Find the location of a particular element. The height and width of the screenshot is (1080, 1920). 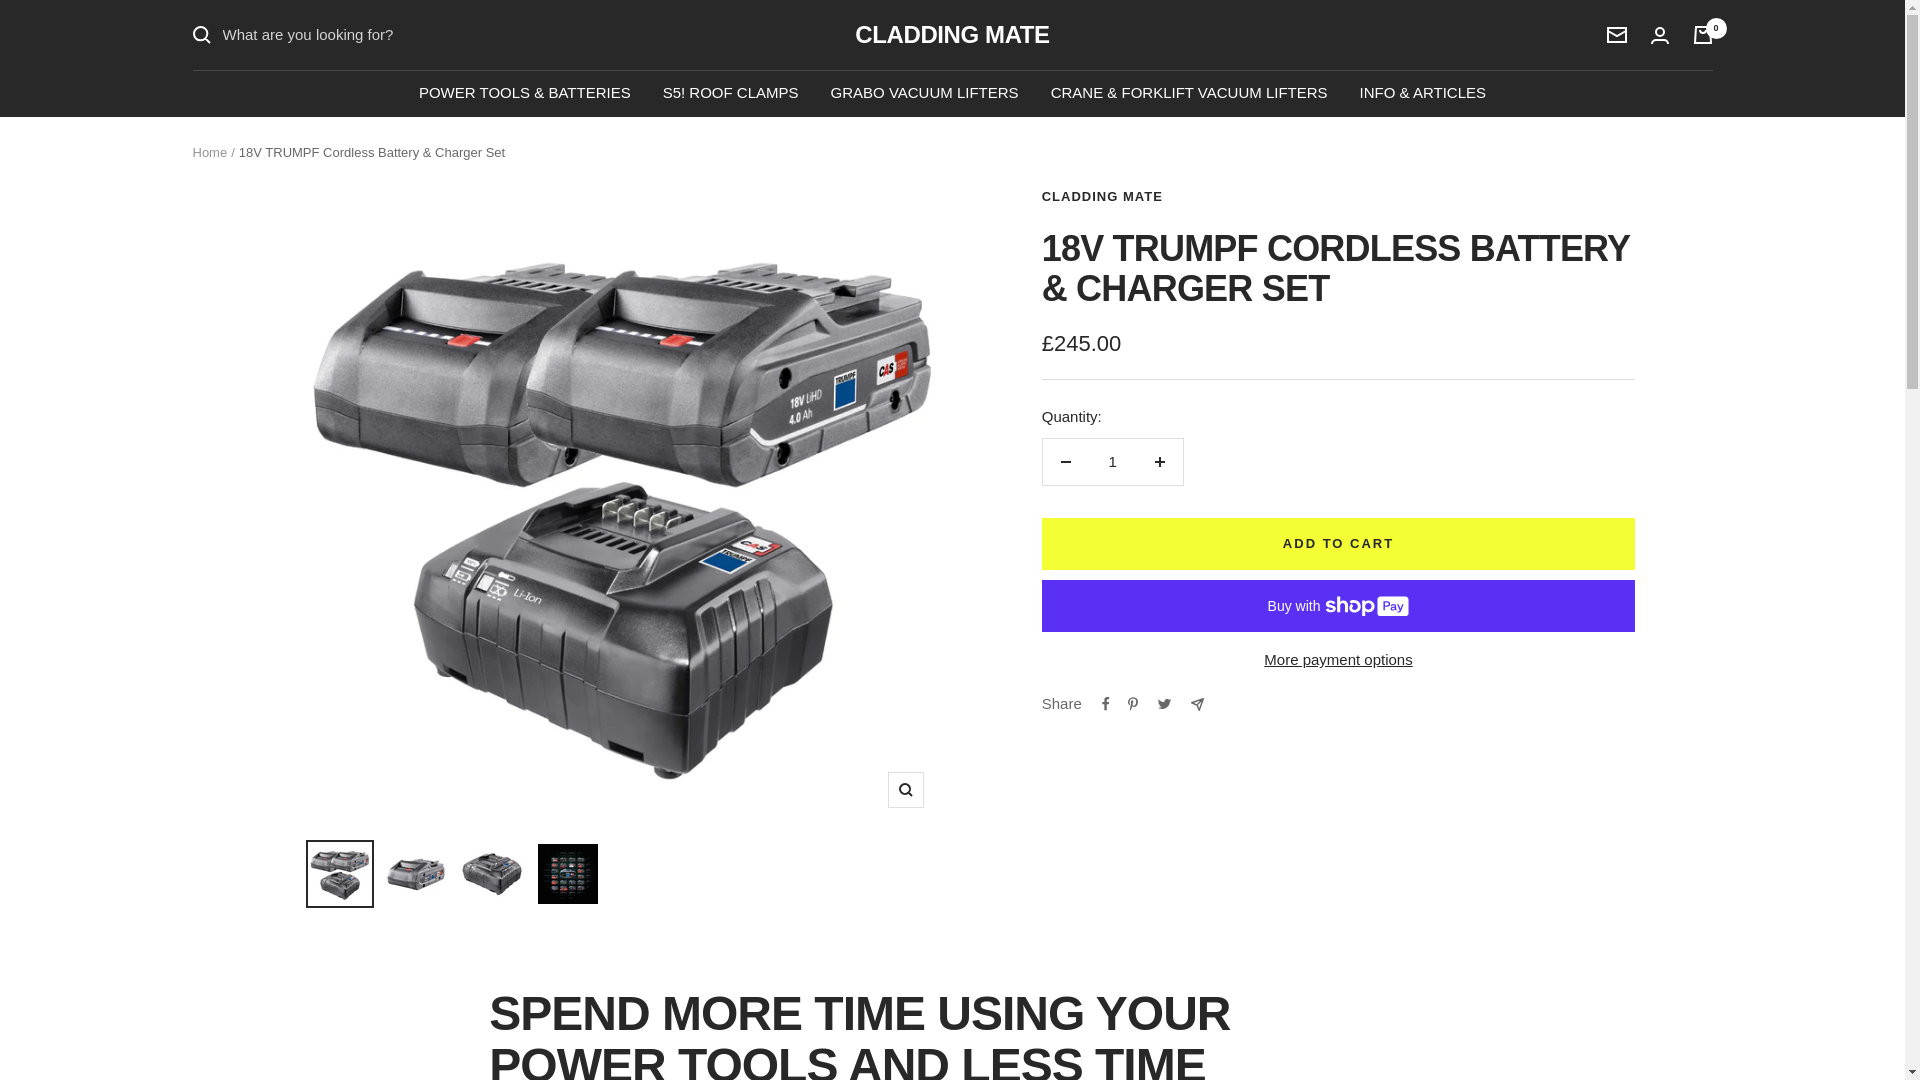

S5! ROOF CLAMPS is located at coordinates (730, 92).